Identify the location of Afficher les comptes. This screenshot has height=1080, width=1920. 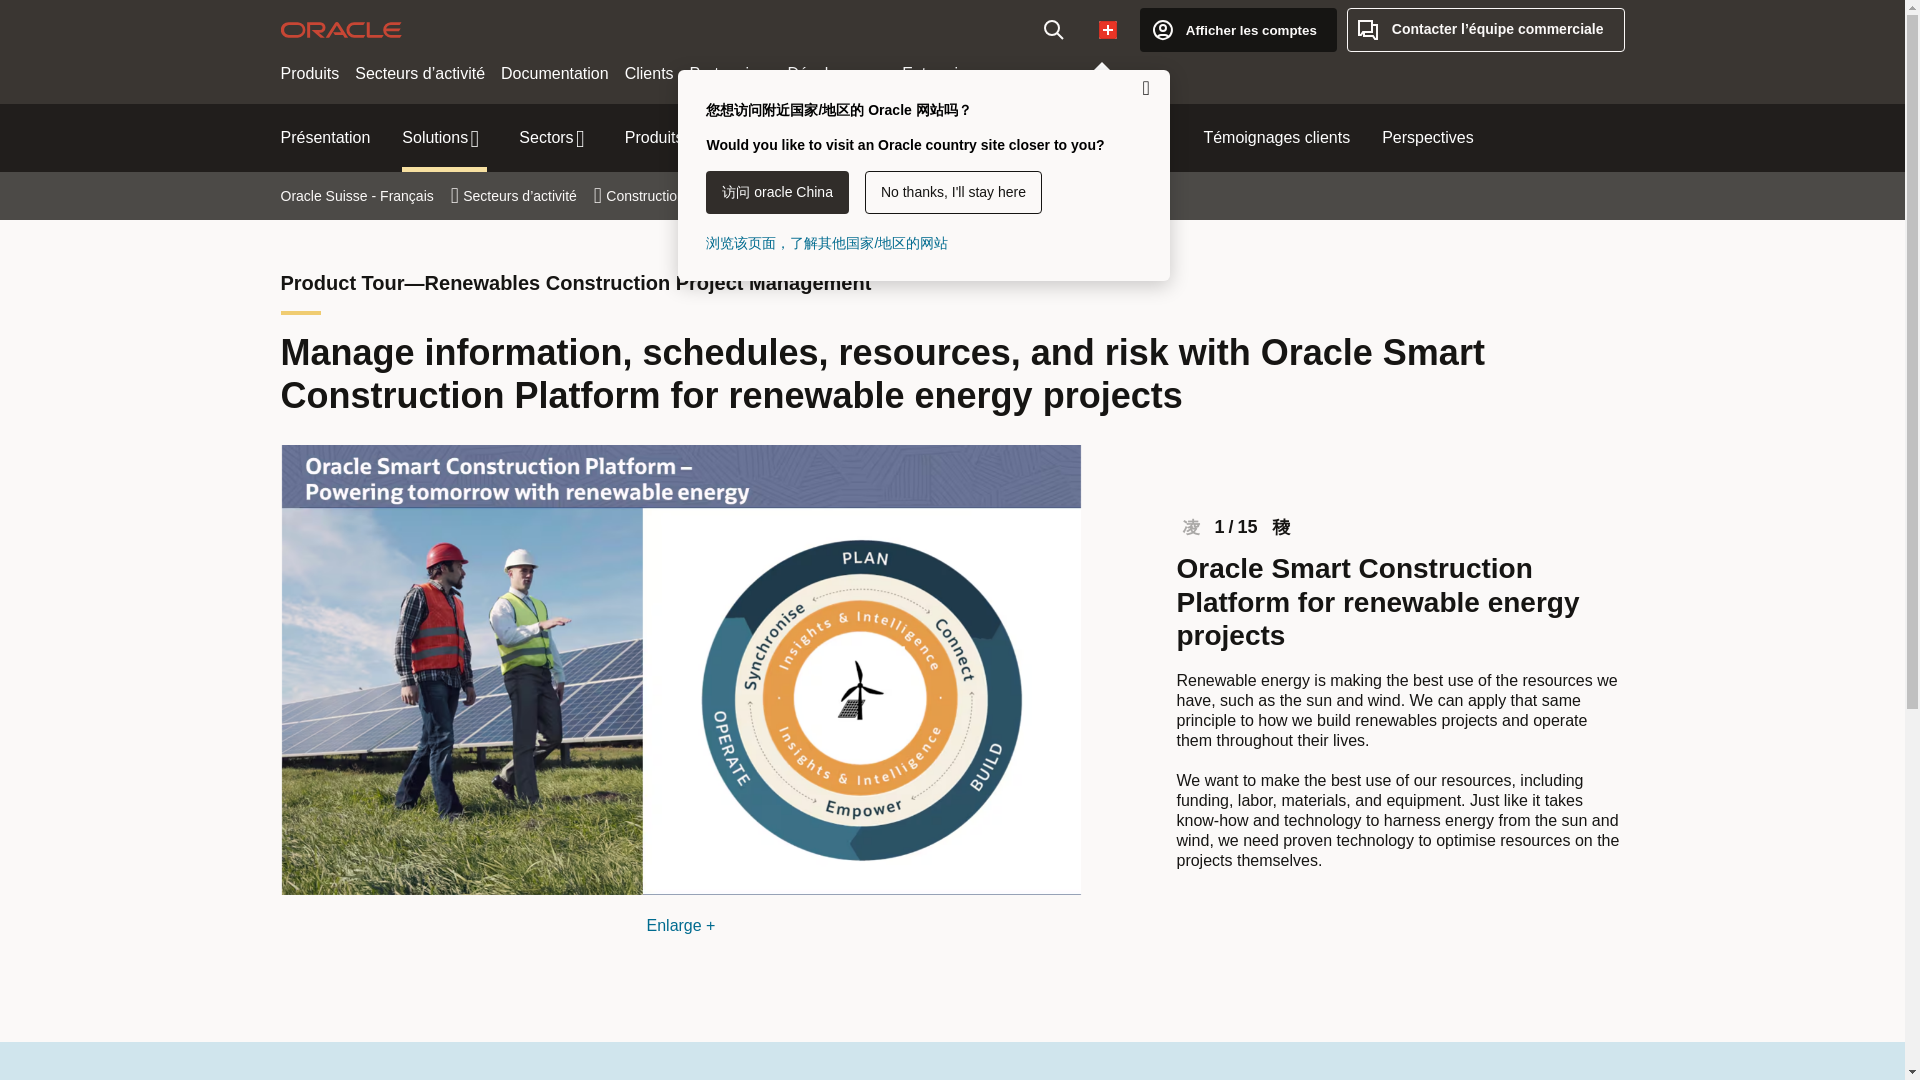
(1238, 29).